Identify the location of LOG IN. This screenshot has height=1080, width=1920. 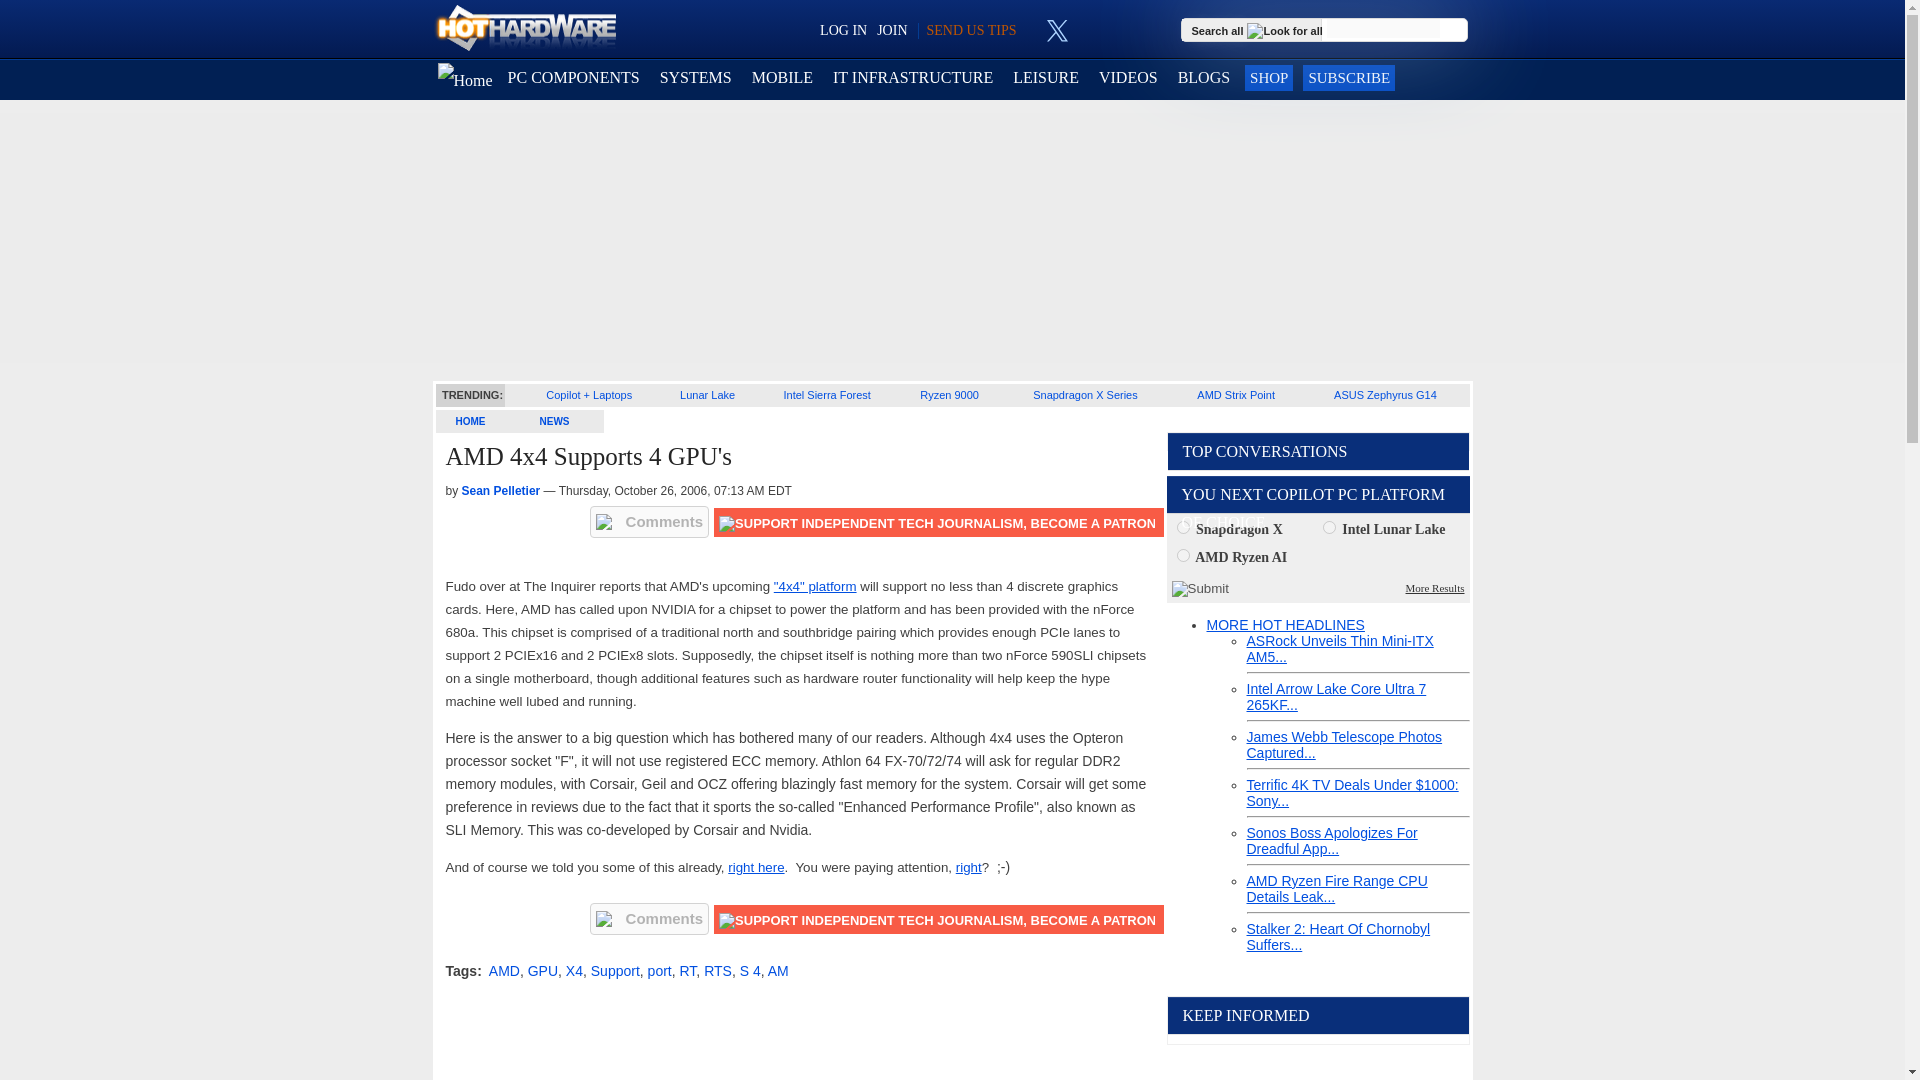
(843, 30).